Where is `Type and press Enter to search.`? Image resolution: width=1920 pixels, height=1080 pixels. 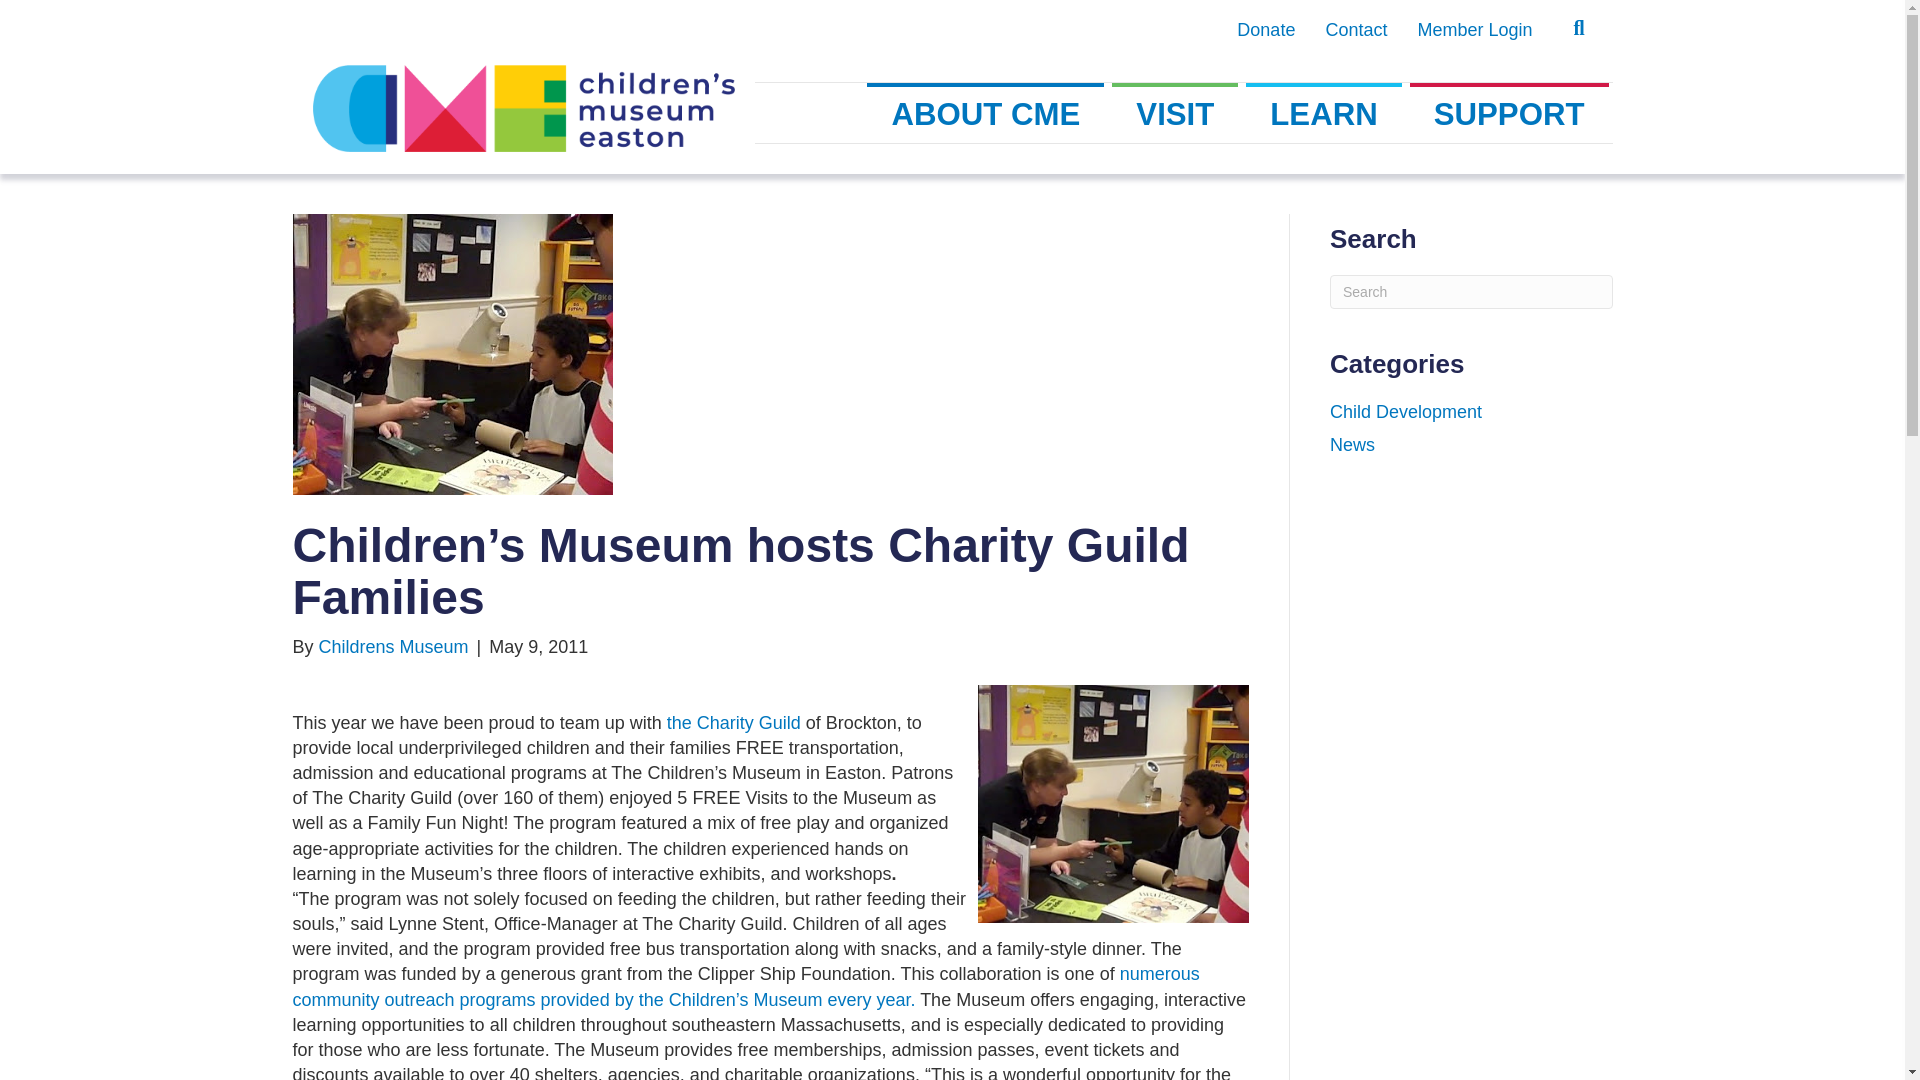 Type and press Enter to search. is located at coordinates (1471, 292).